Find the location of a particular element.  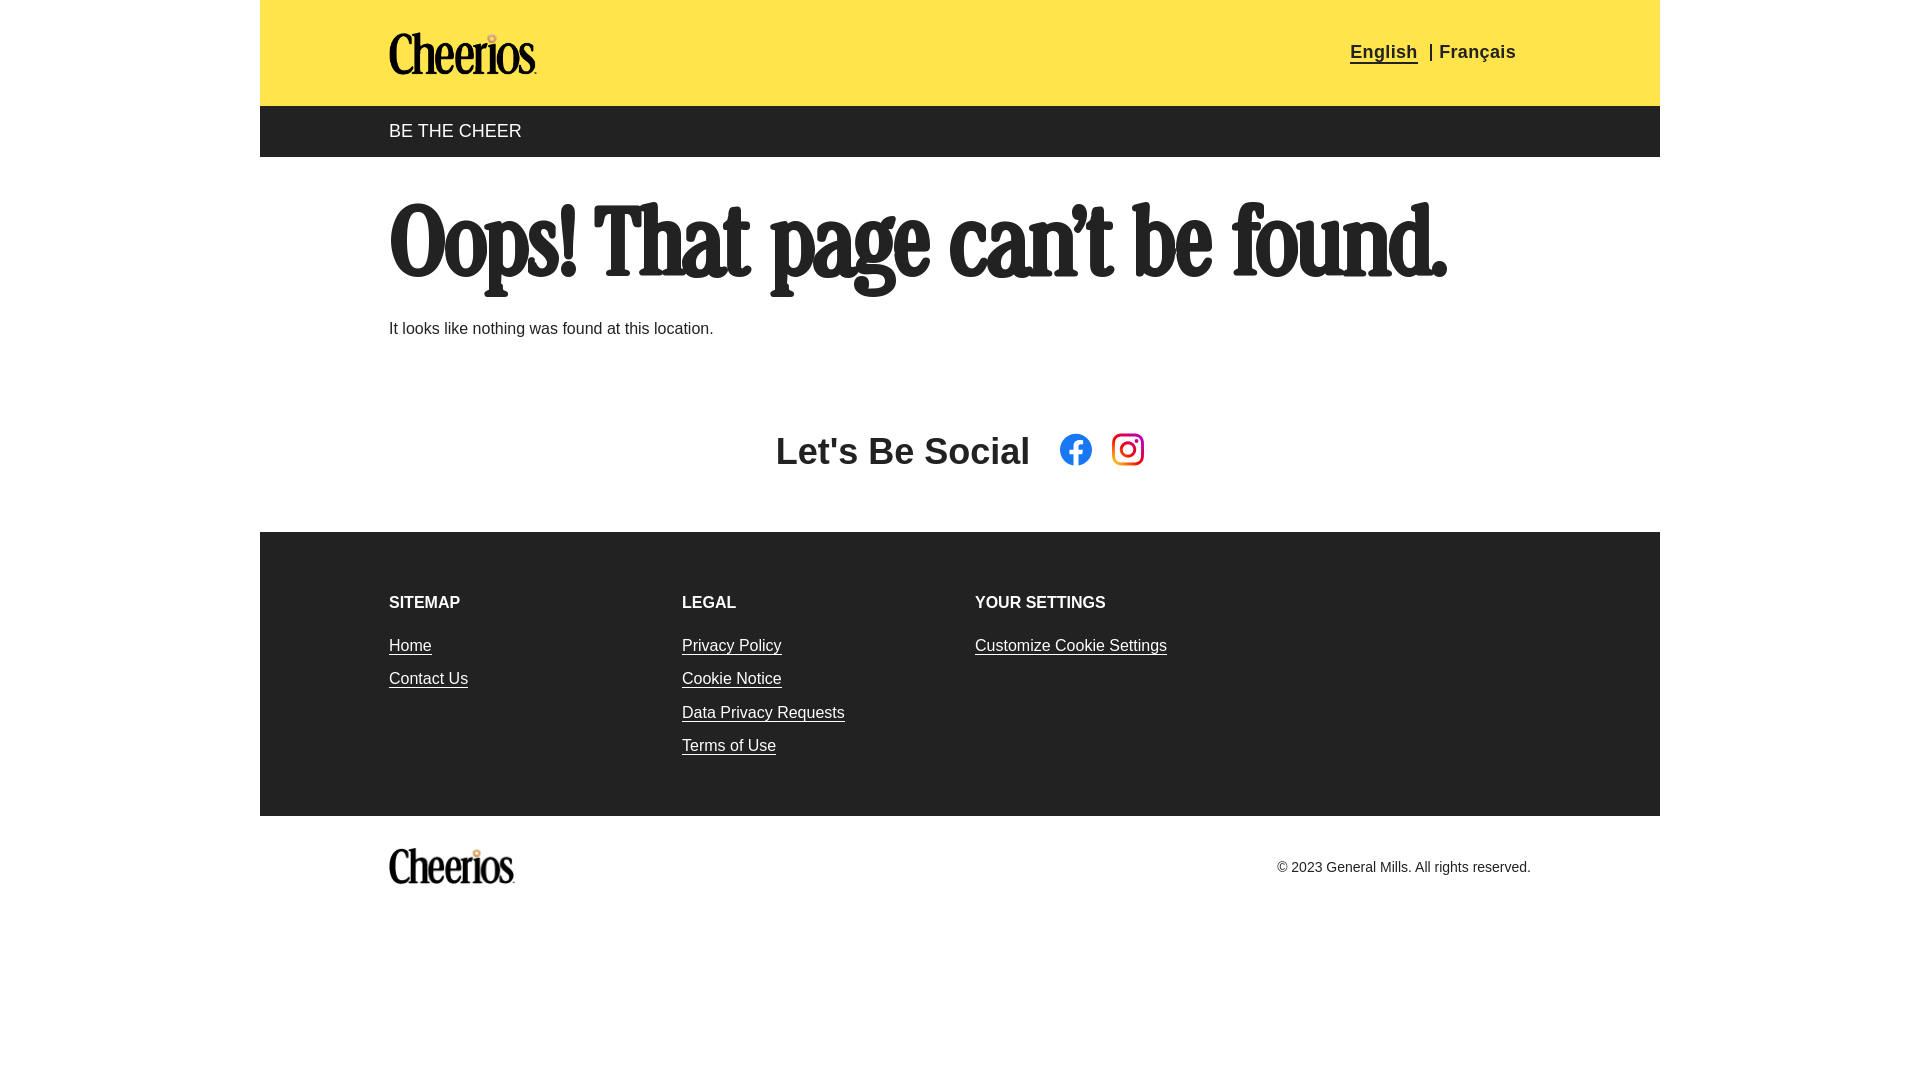

Follow us on Instagram is located at coordinates (1128, 451).